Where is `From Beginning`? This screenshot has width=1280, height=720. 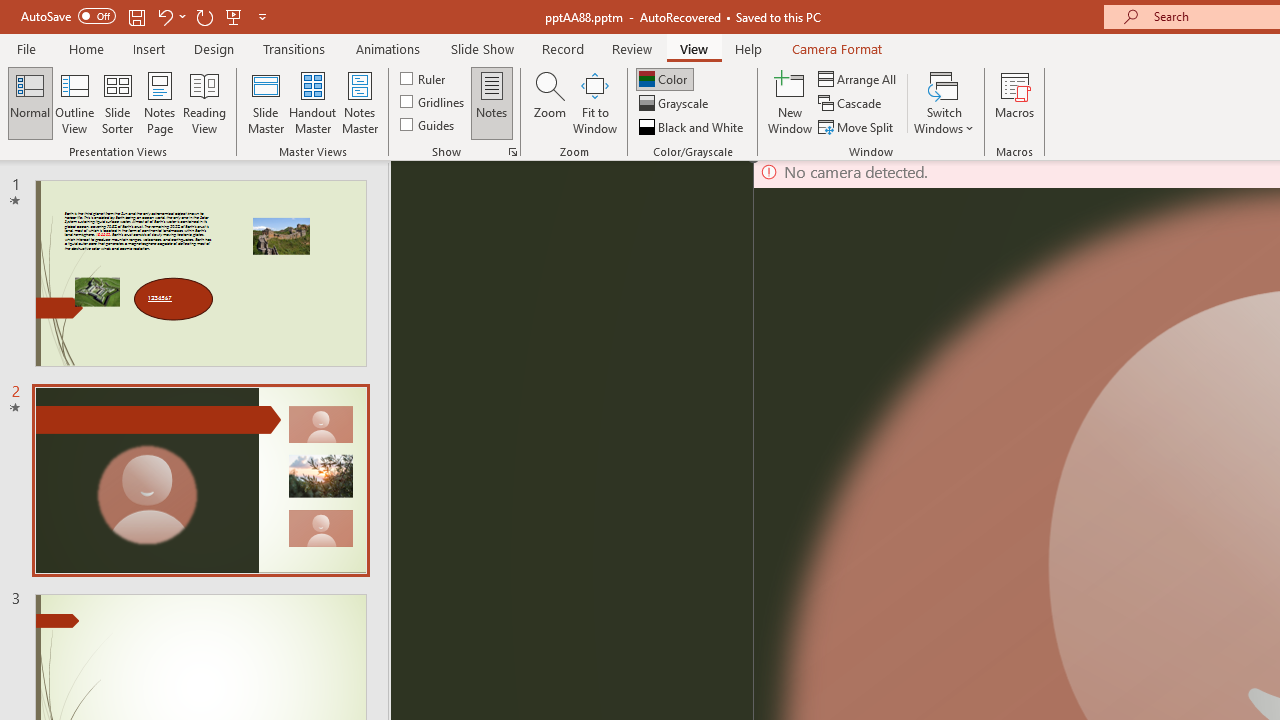
From Beginning is located at coordinates (234, 16).